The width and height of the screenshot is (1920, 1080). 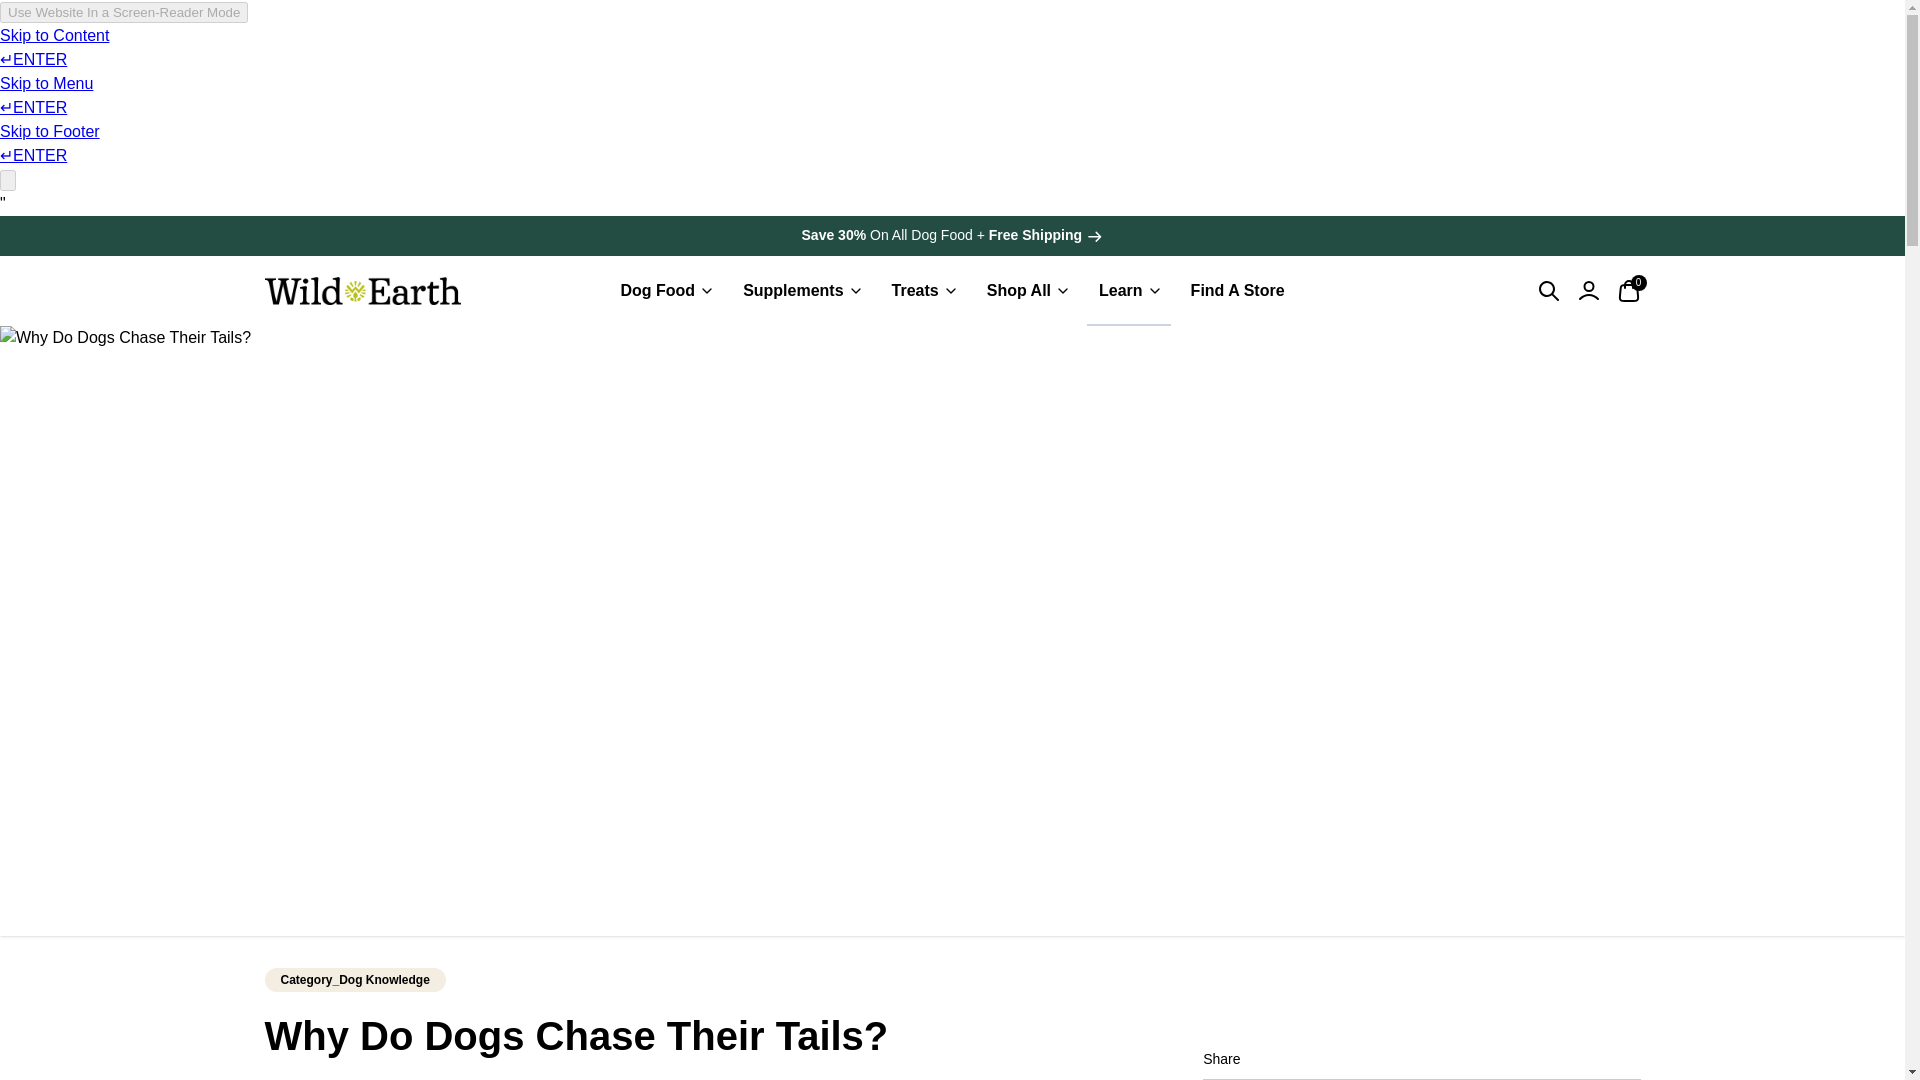 What do you see at coordinates (1237, 290) in the screenshot?
I see `Login` at bounding box center [1237, 290].